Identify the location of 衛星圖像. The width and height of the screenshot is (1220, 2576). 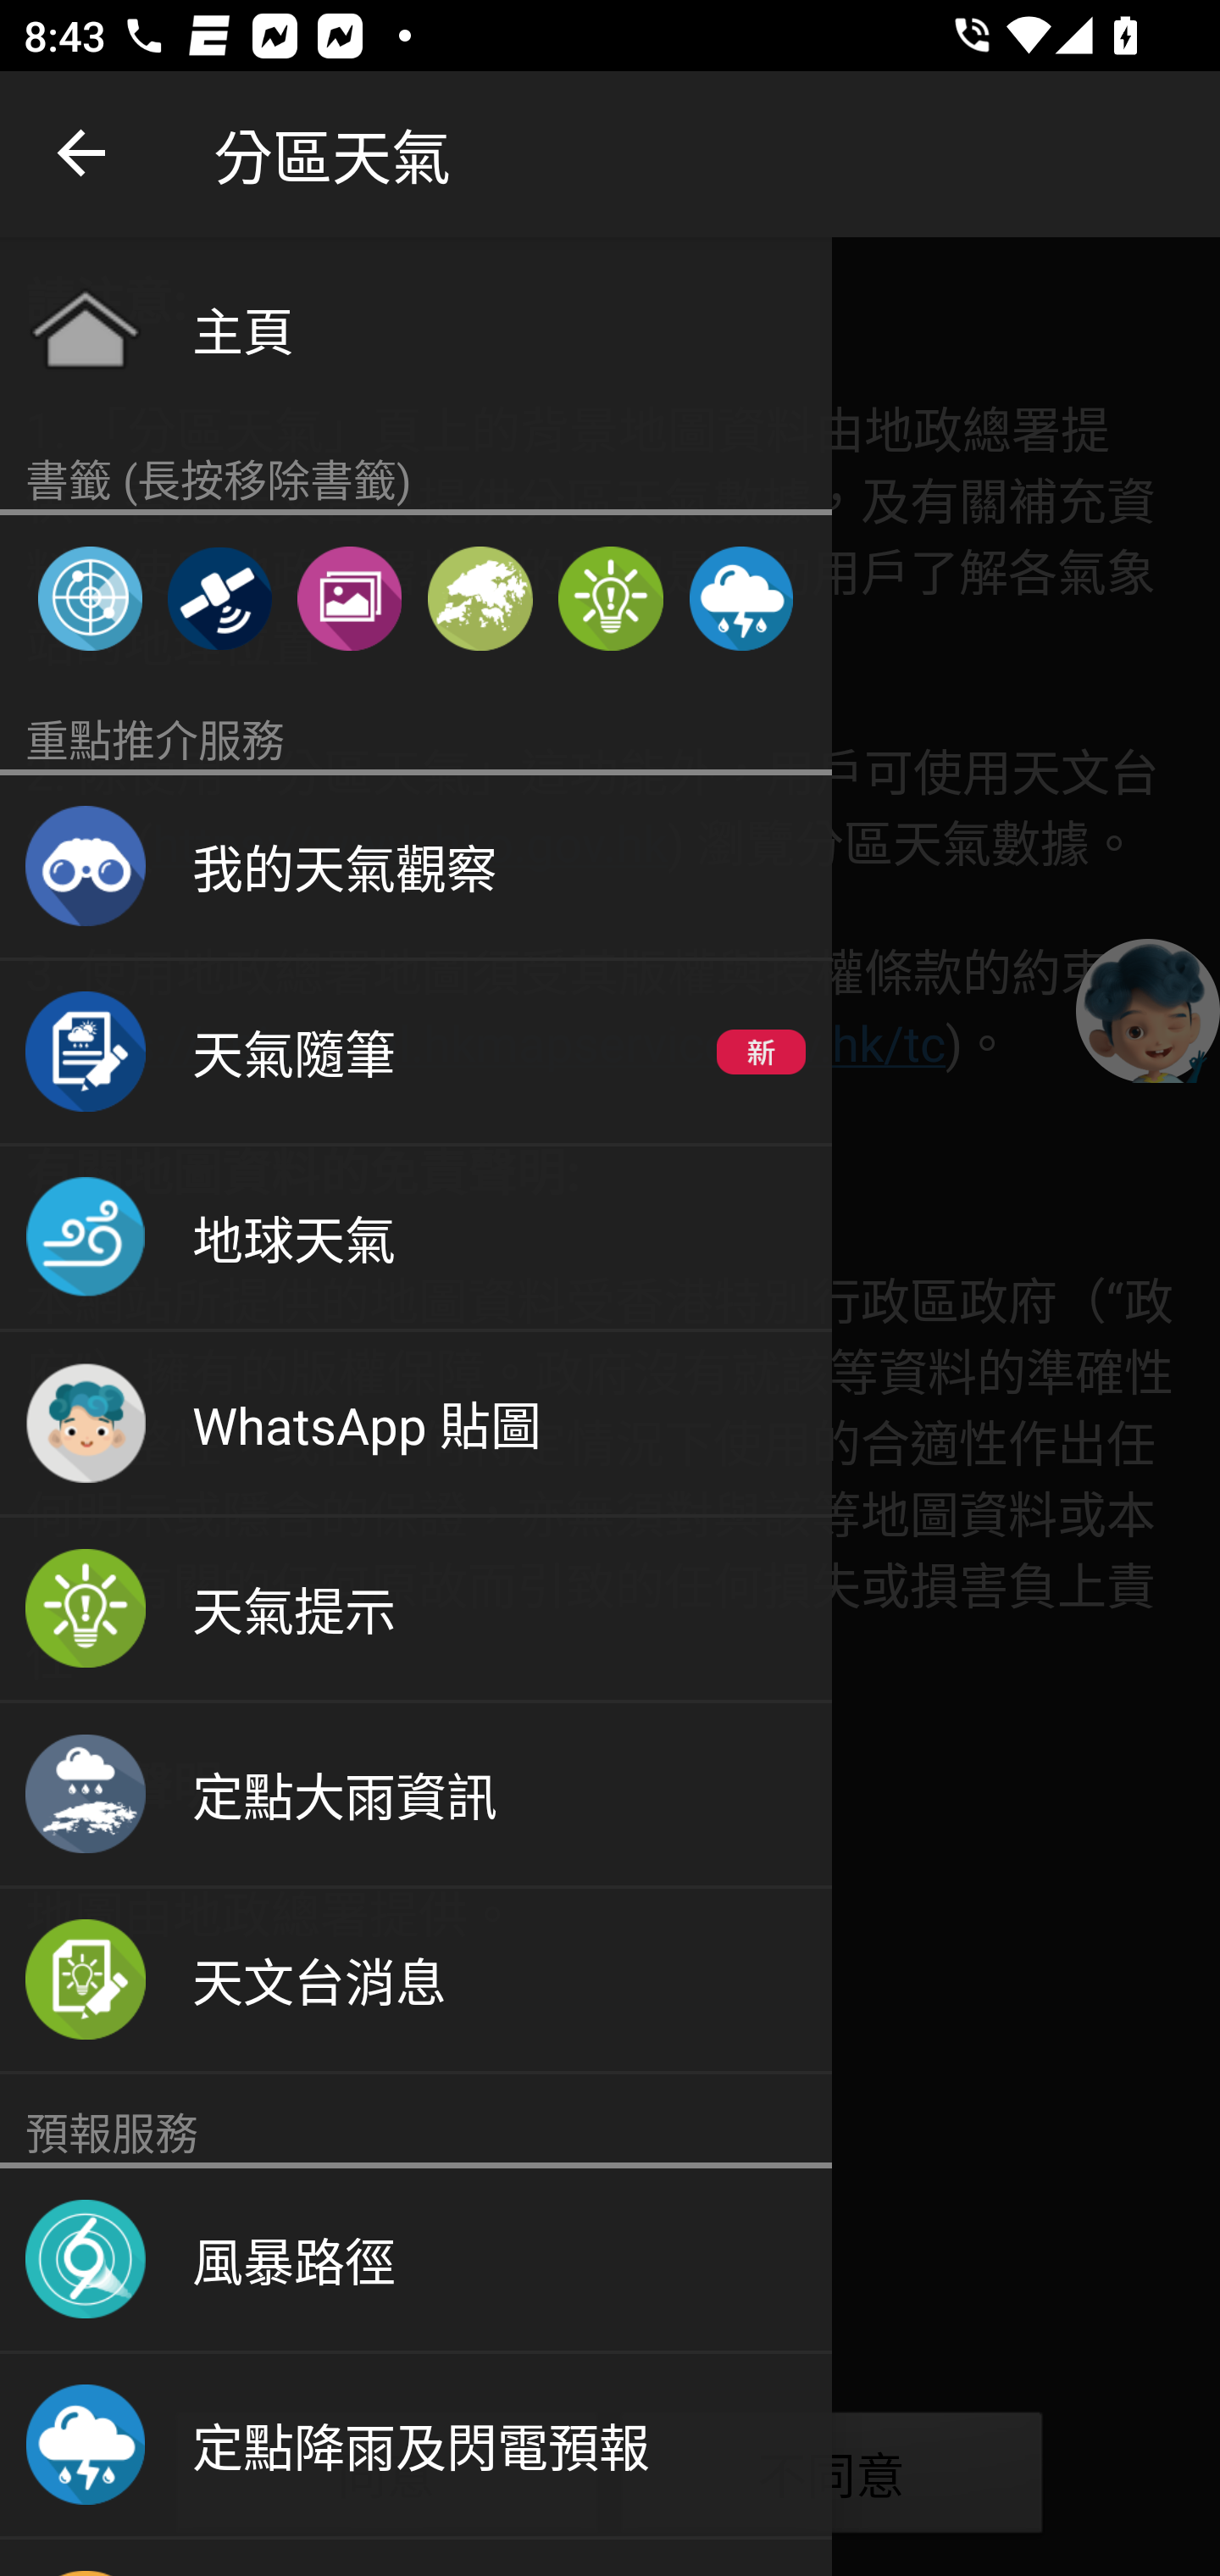
(219, 598).